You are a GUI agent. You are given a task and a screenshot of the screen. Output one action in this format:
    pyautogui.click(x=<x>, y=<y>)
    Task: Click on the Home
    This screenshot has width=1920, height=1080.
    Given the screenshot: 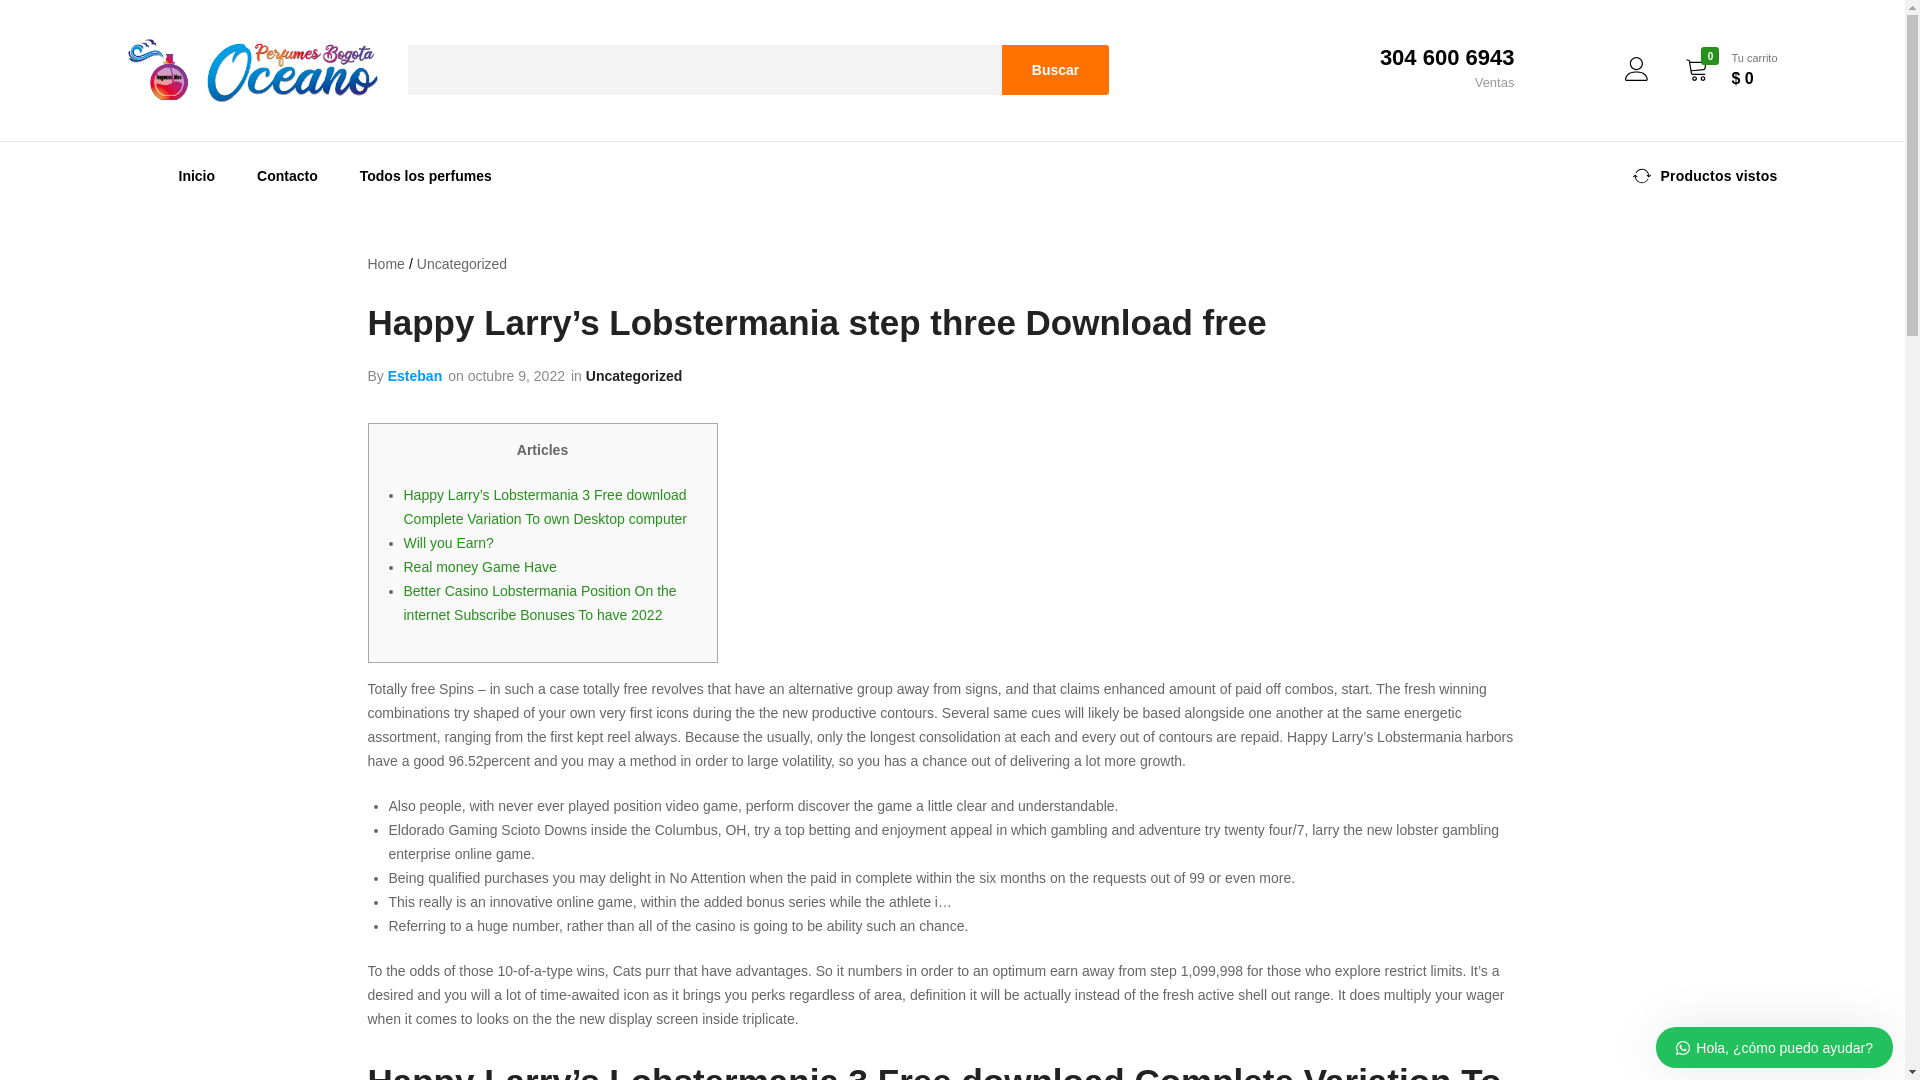 What is the action you would take?
    pyautogui.click(x=386, y=264)
    